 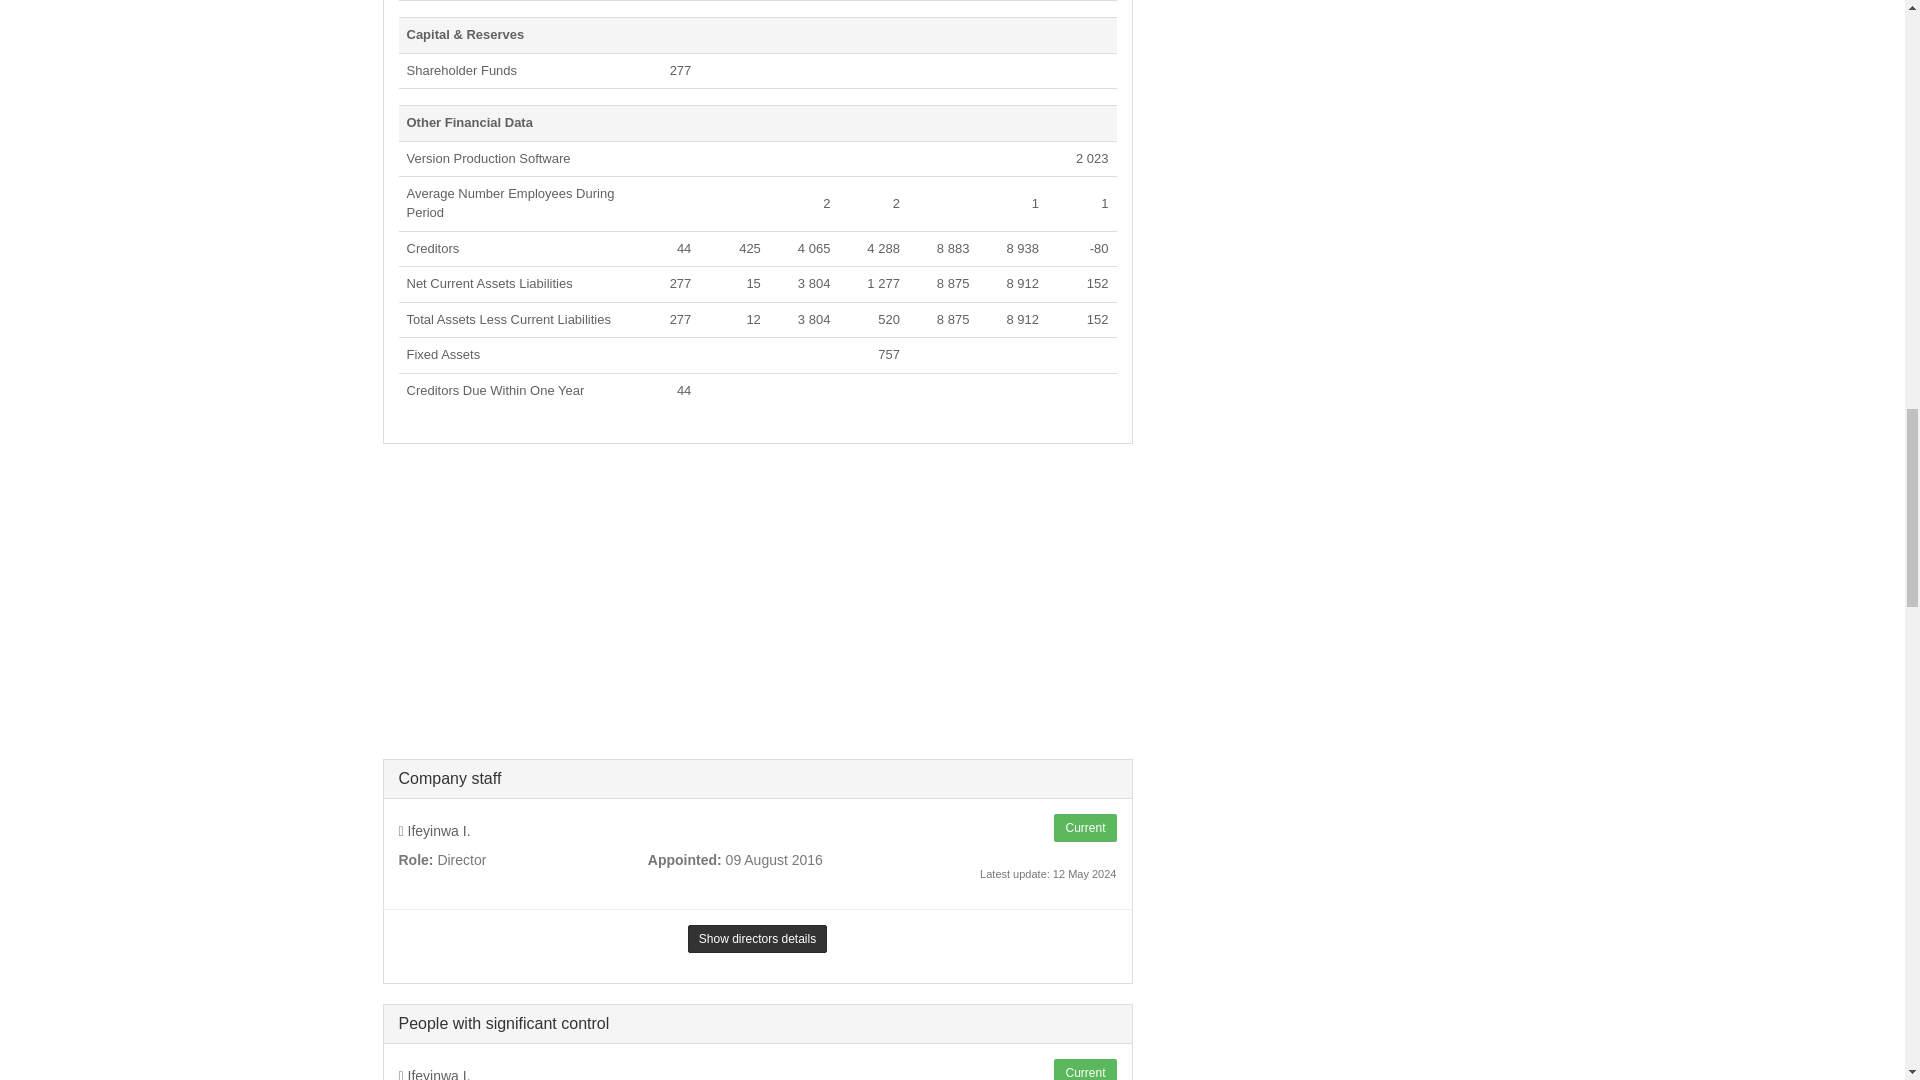 I want to click on Creditors, so click(x=432, y=248).